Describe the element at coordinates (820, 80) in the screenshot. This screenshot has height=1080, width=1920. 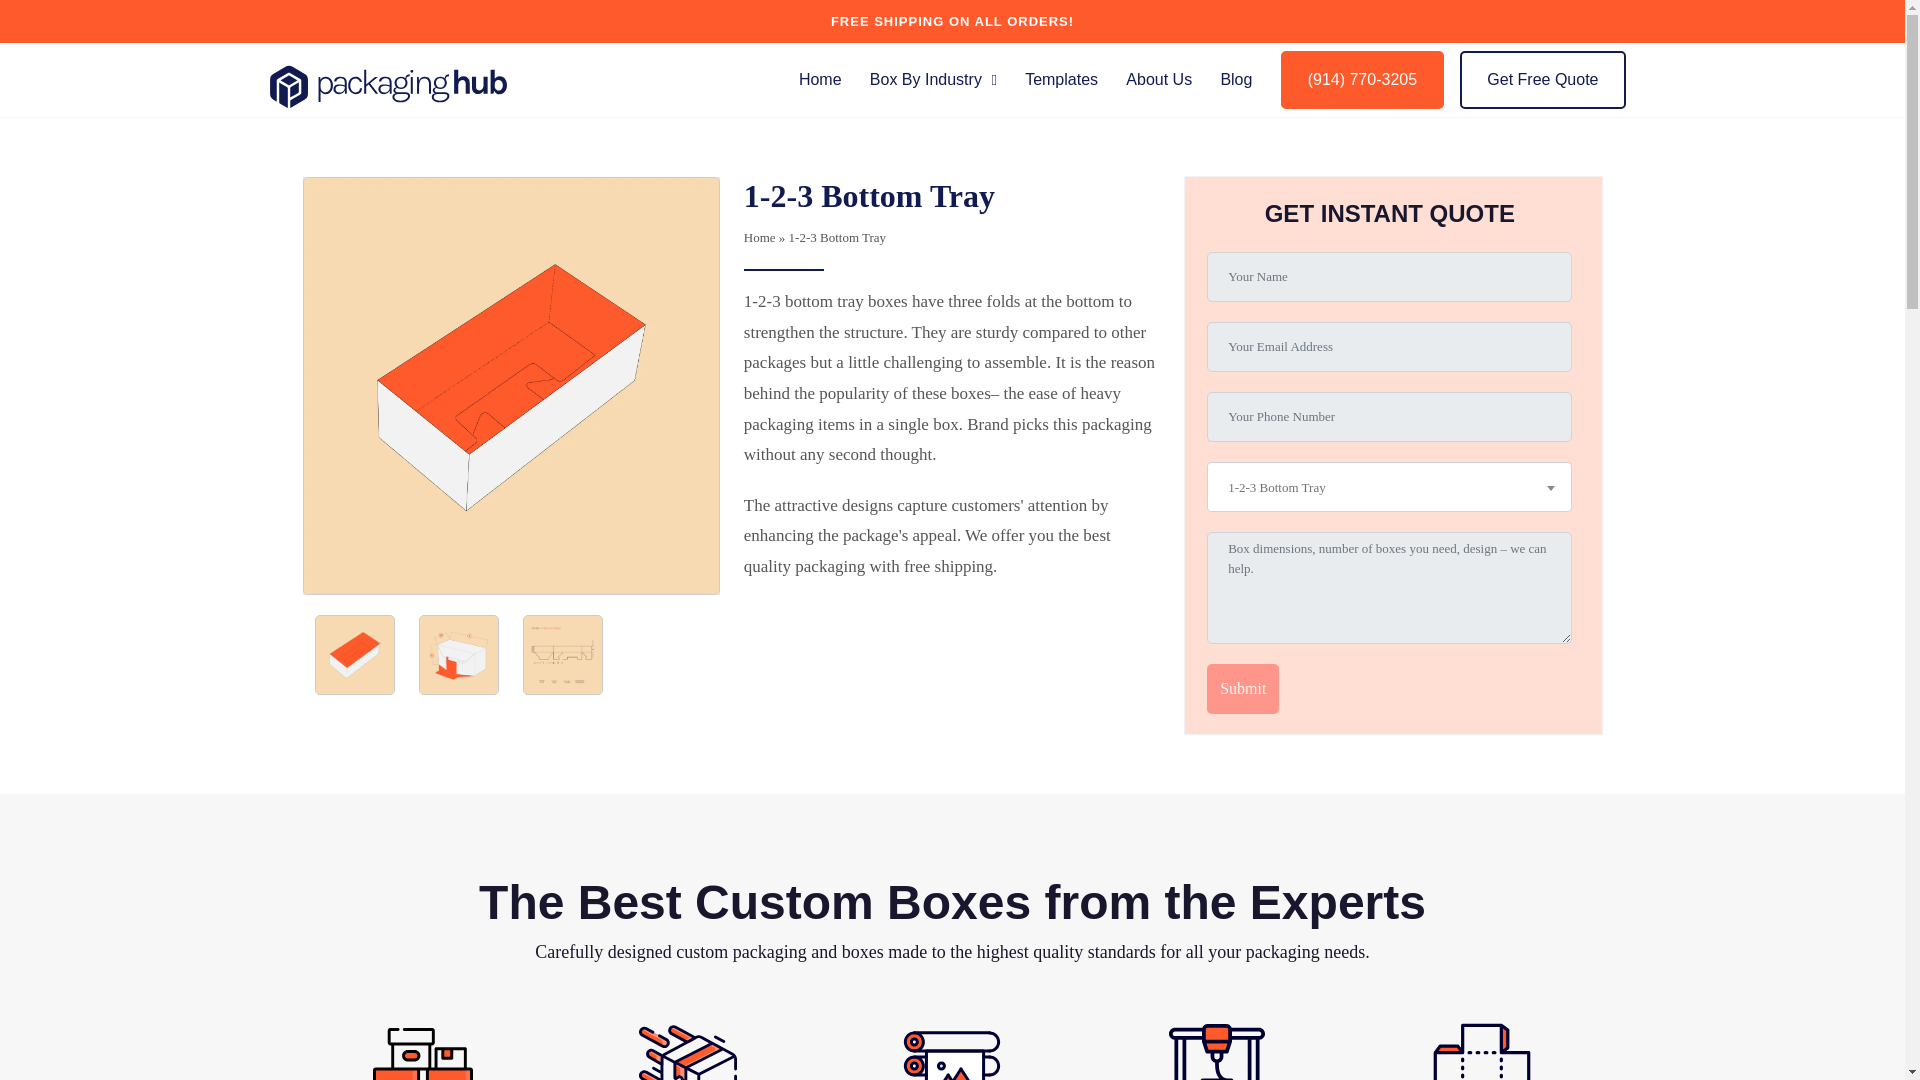
I see `Home` at that location.